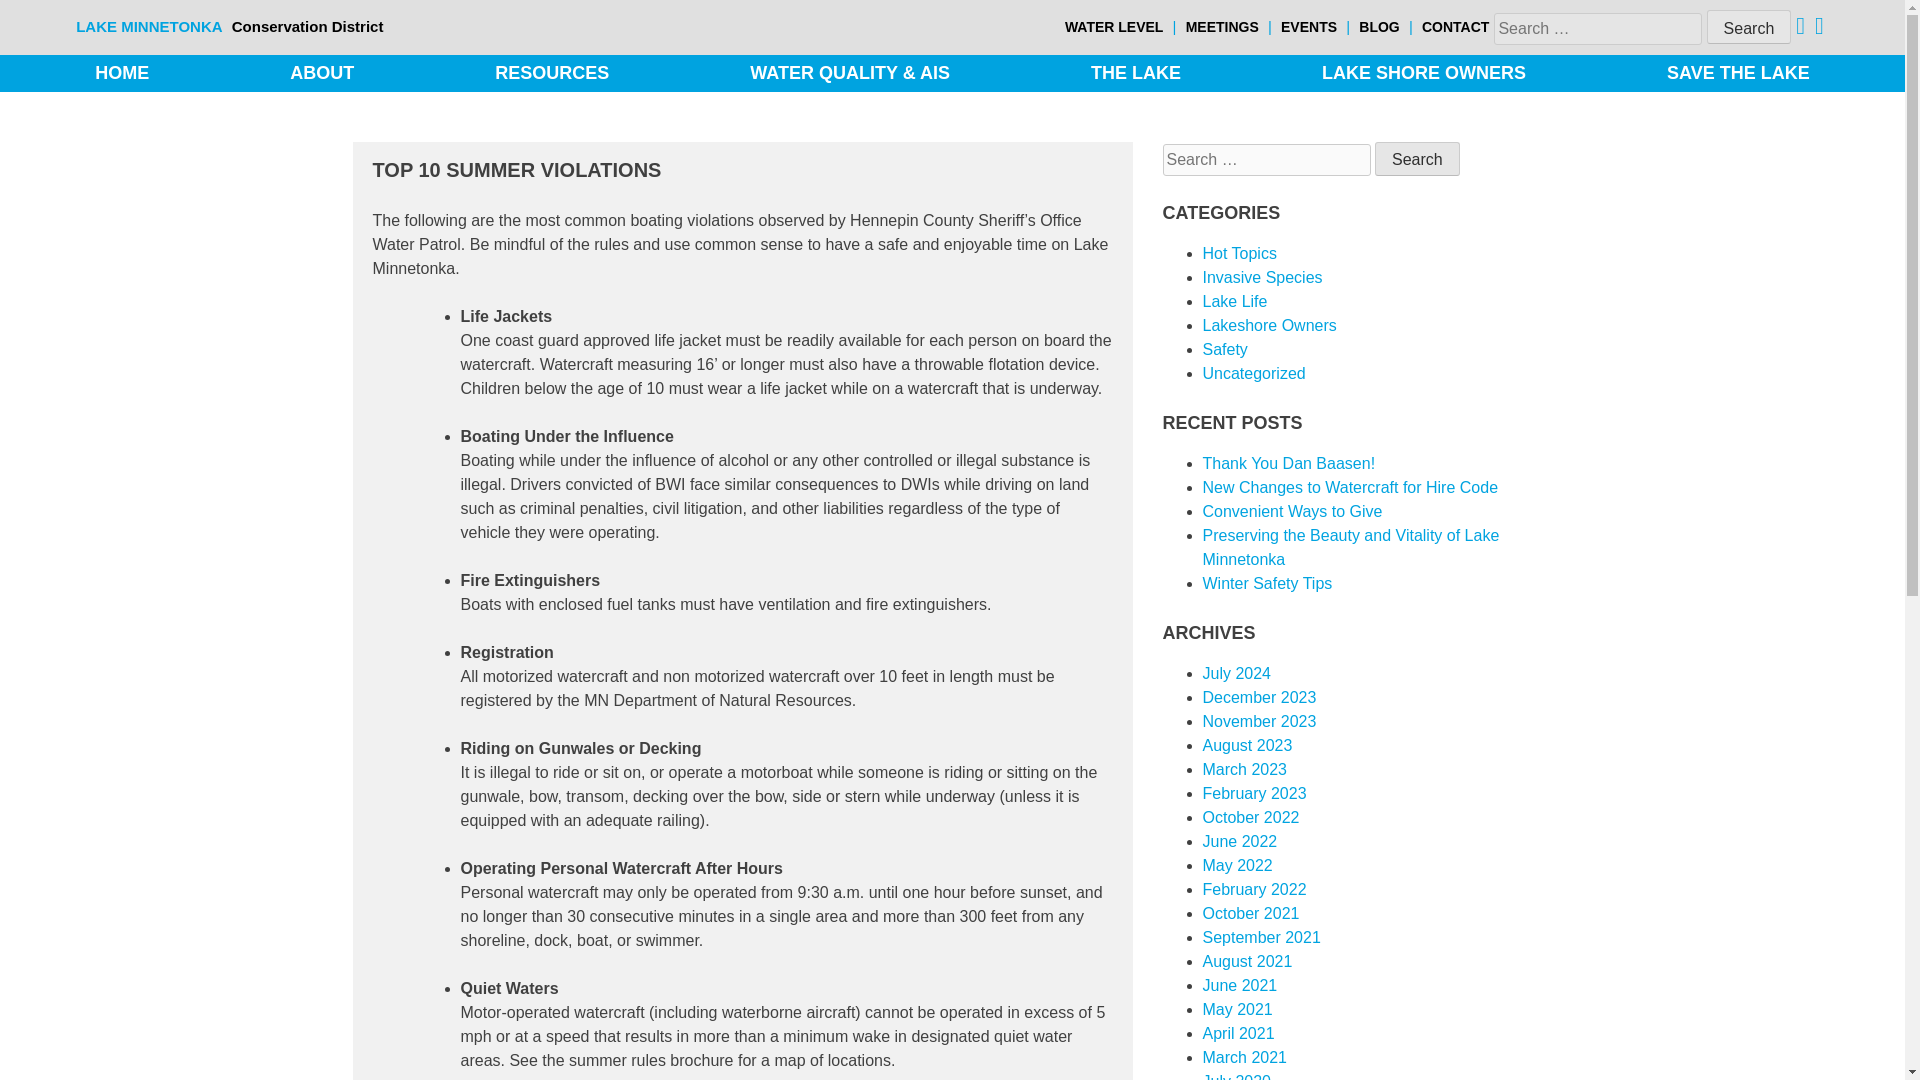 This screenshot has height=1080, width=1920. Describe the element at coordinates (1456, 26) in the screenshot. I see `CONTACT` at that location.